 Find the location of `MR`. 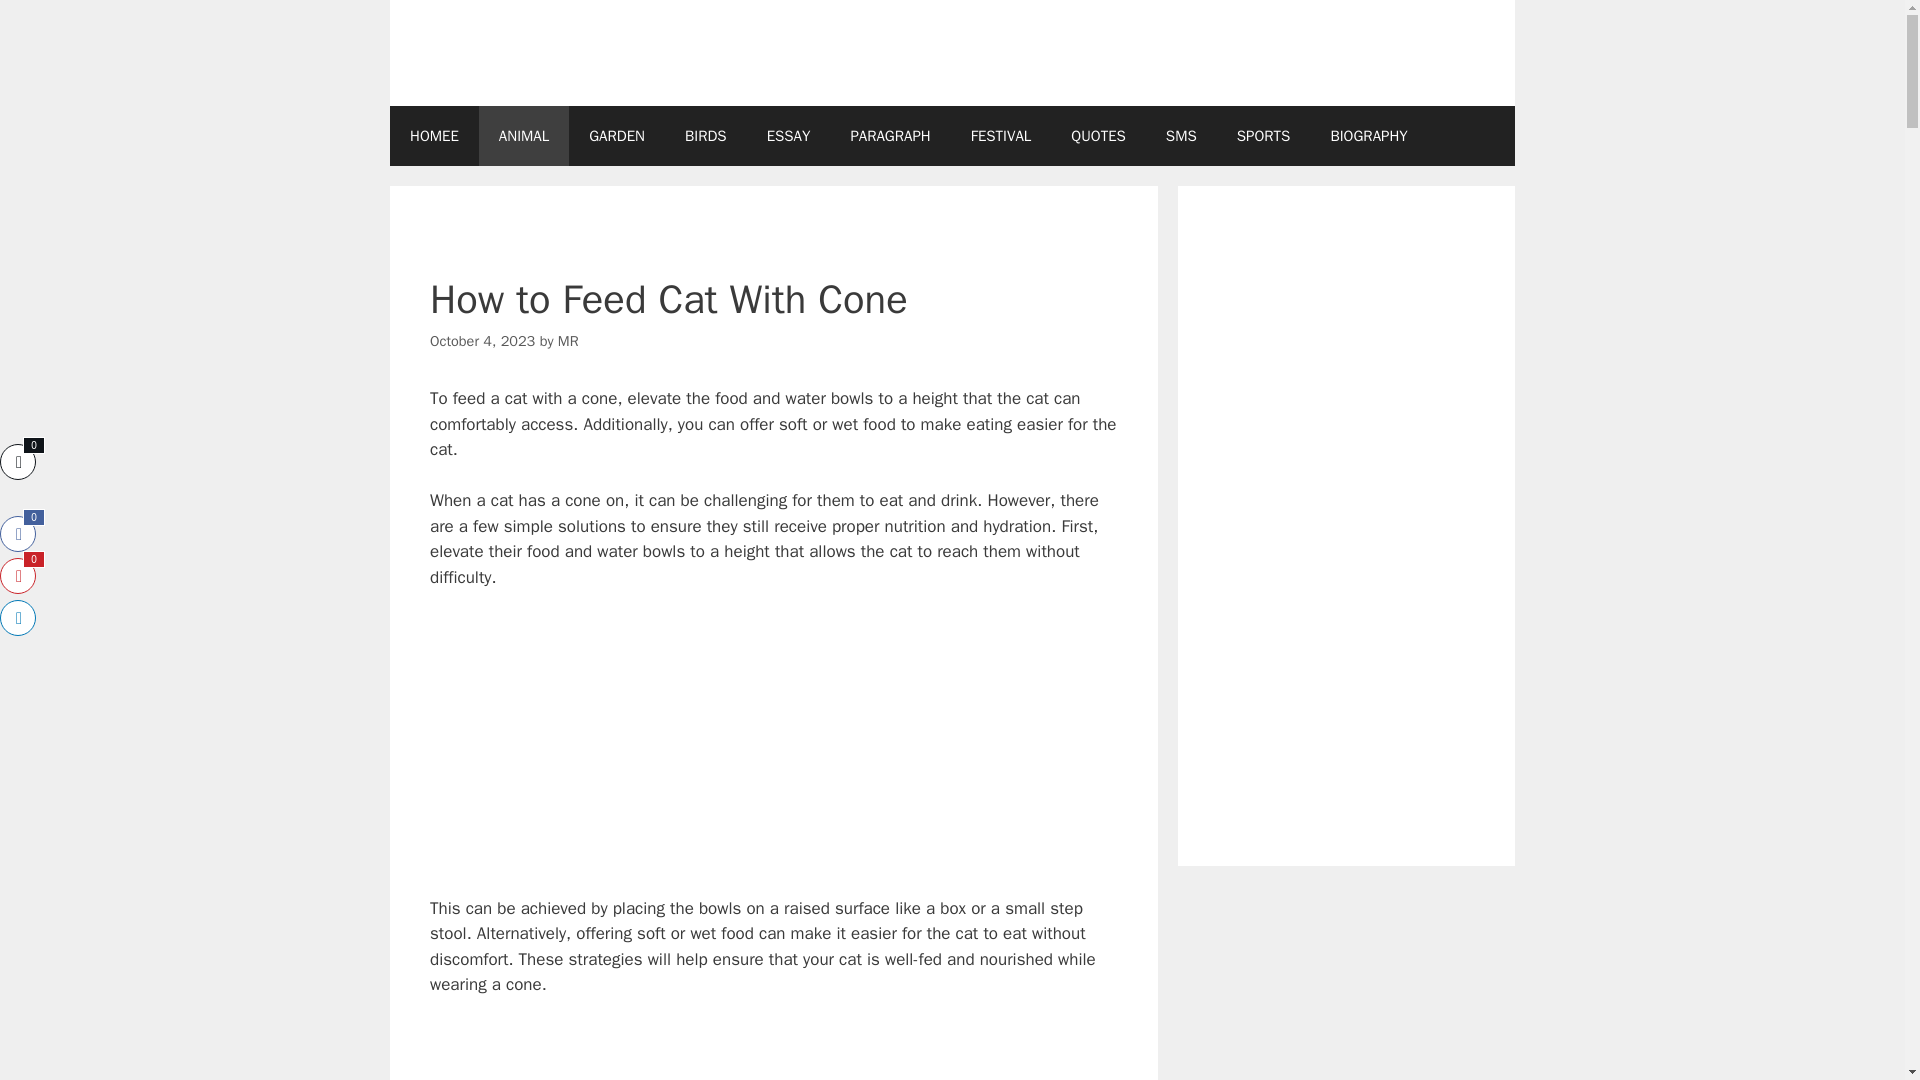

MR is located at coordinates (568, 340).